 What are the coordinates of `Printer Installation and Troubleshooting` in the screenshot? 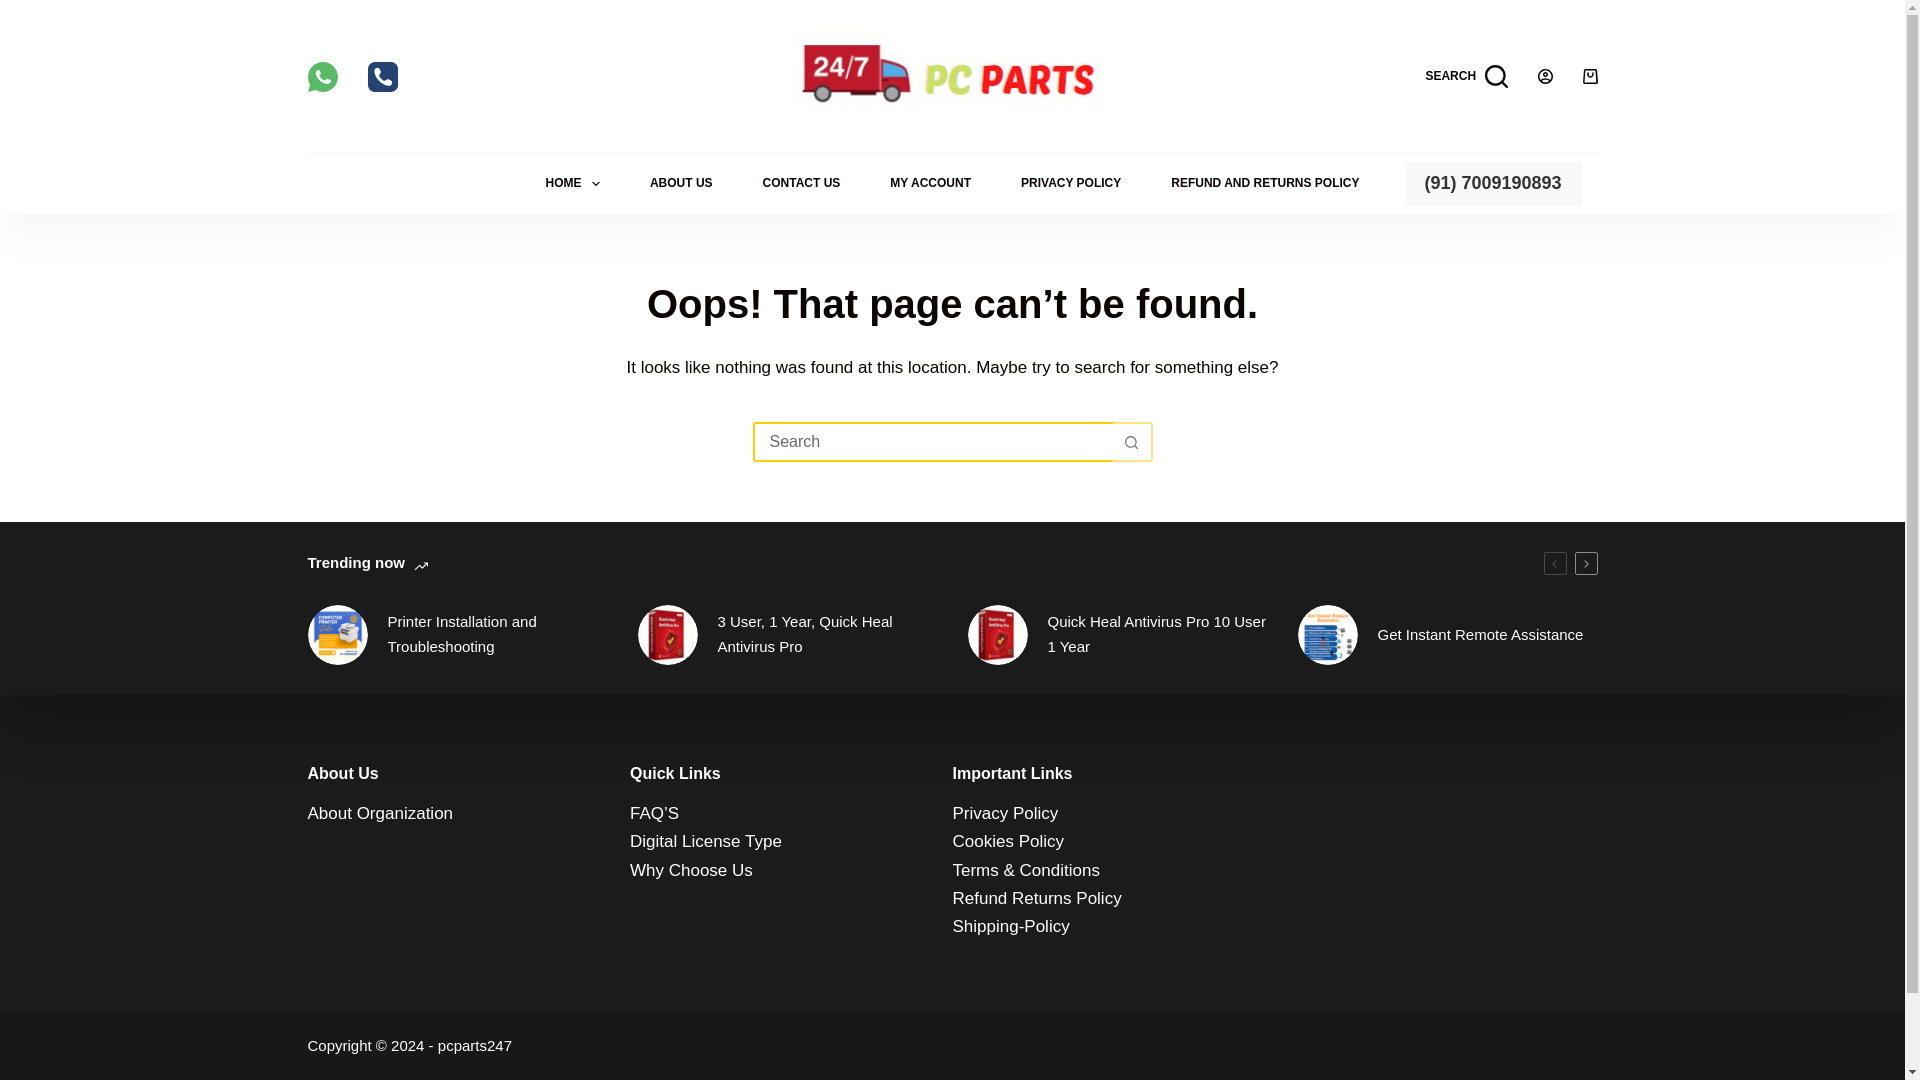 It's located at (338, 634).